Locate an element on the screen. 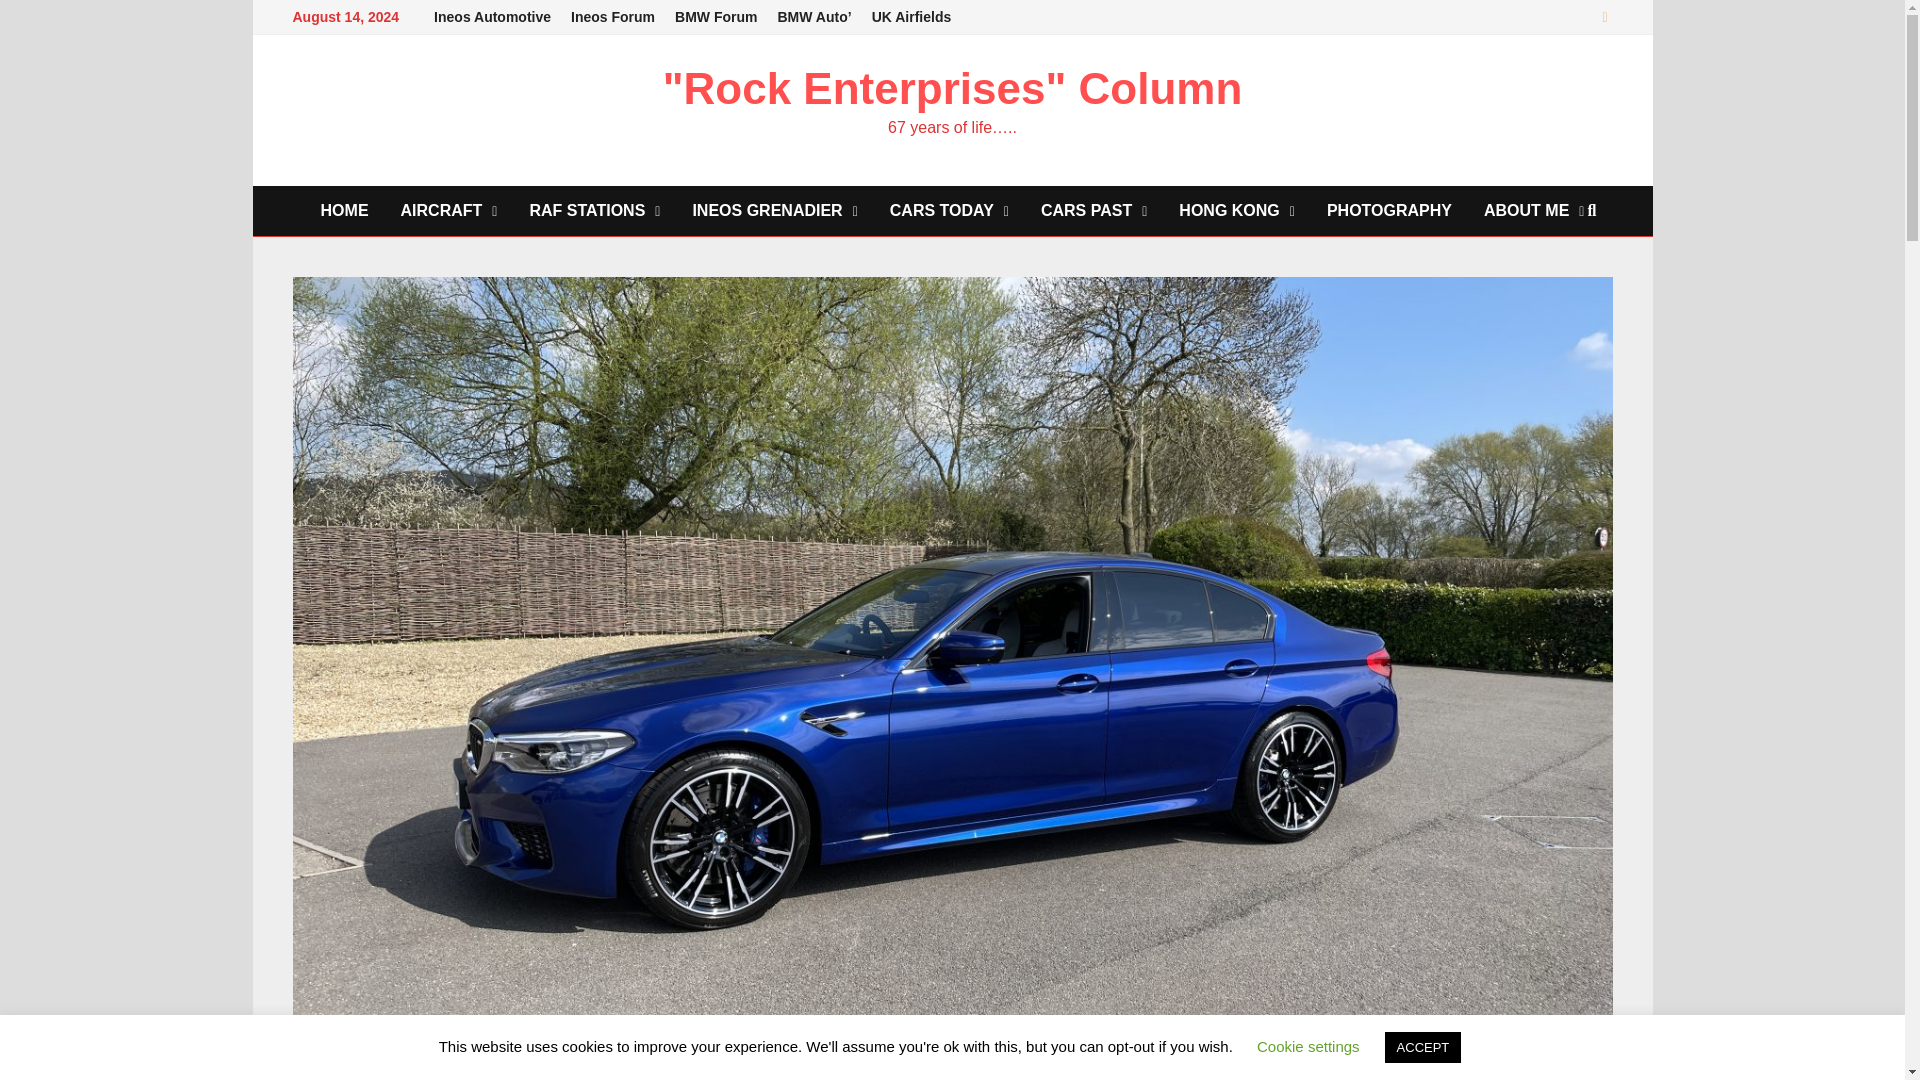 The height and width of the screenshot is (1080, 1920). INEOS GRENADIER is located at coordinates (774, 210).